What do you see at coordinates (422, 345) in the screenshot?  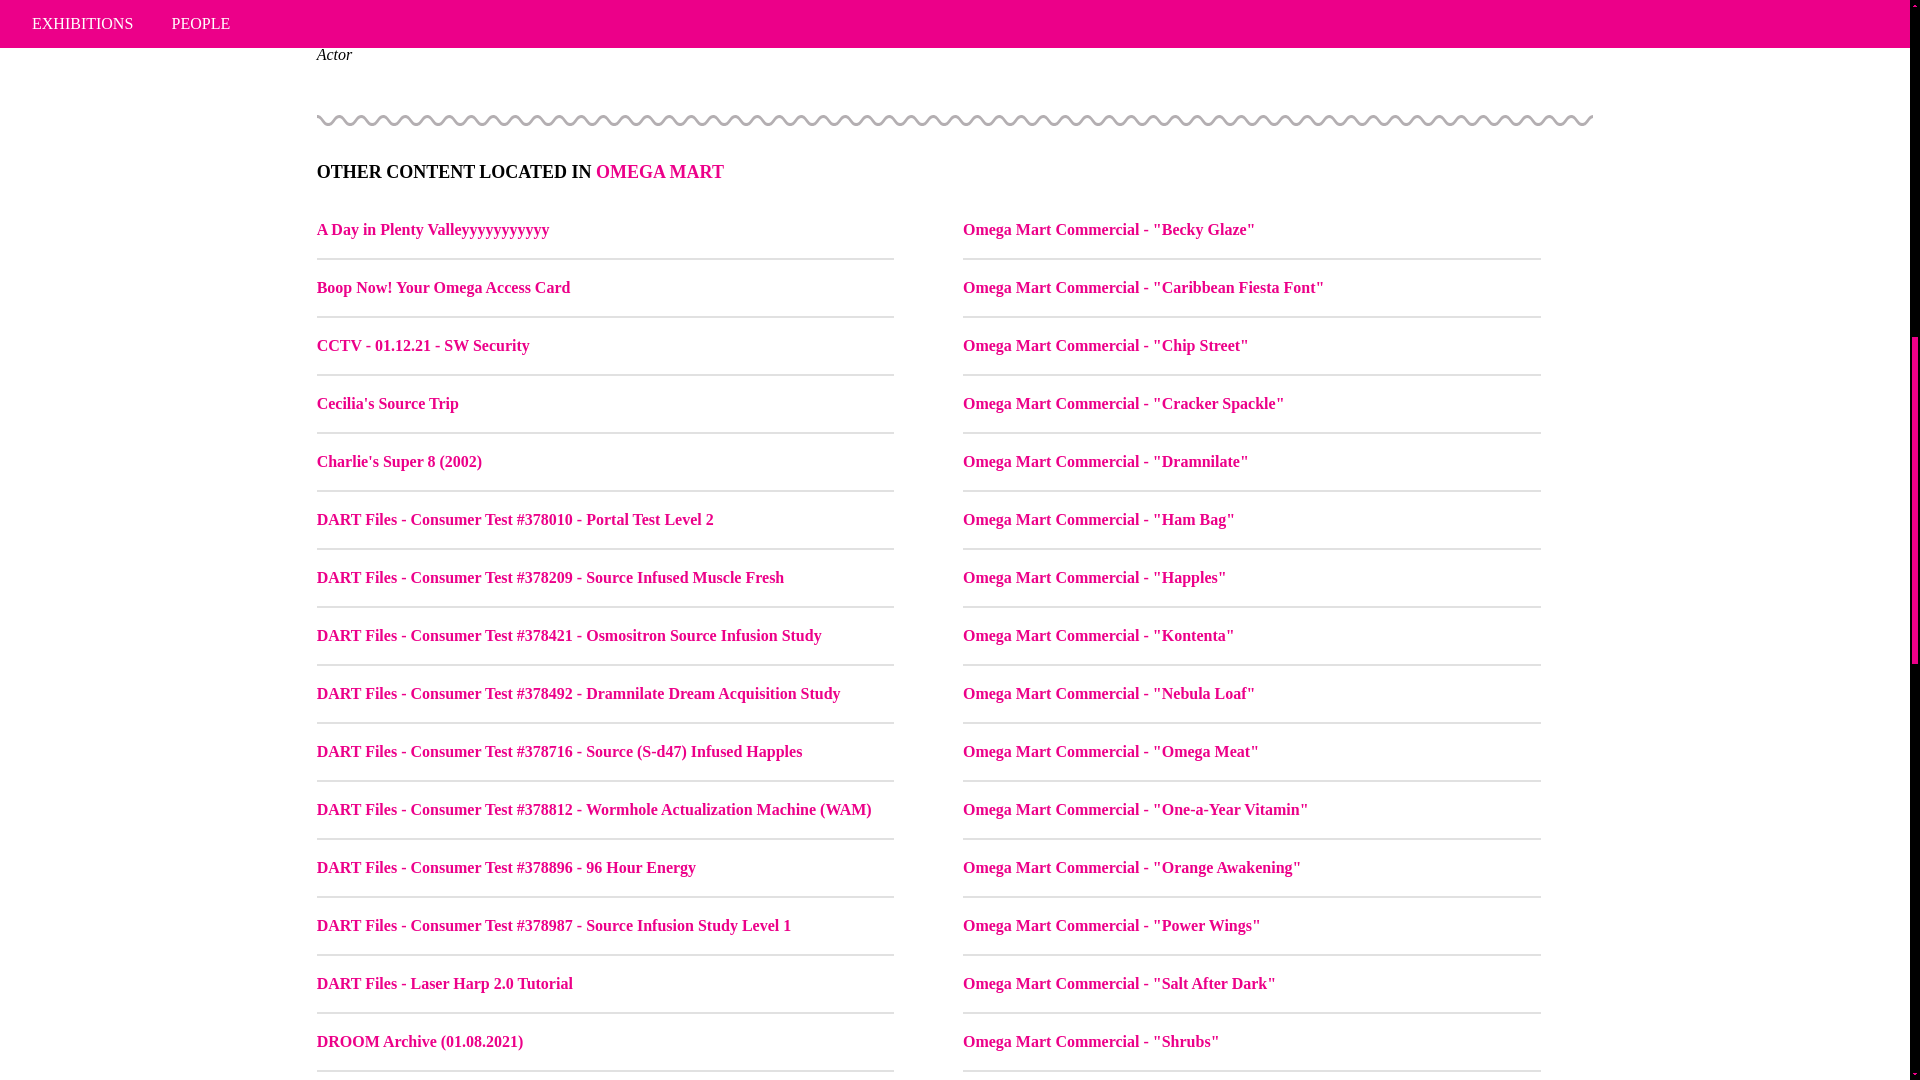 I see `CCTV - 01.12.21 - SW Security` at bounding box center [422, 345].